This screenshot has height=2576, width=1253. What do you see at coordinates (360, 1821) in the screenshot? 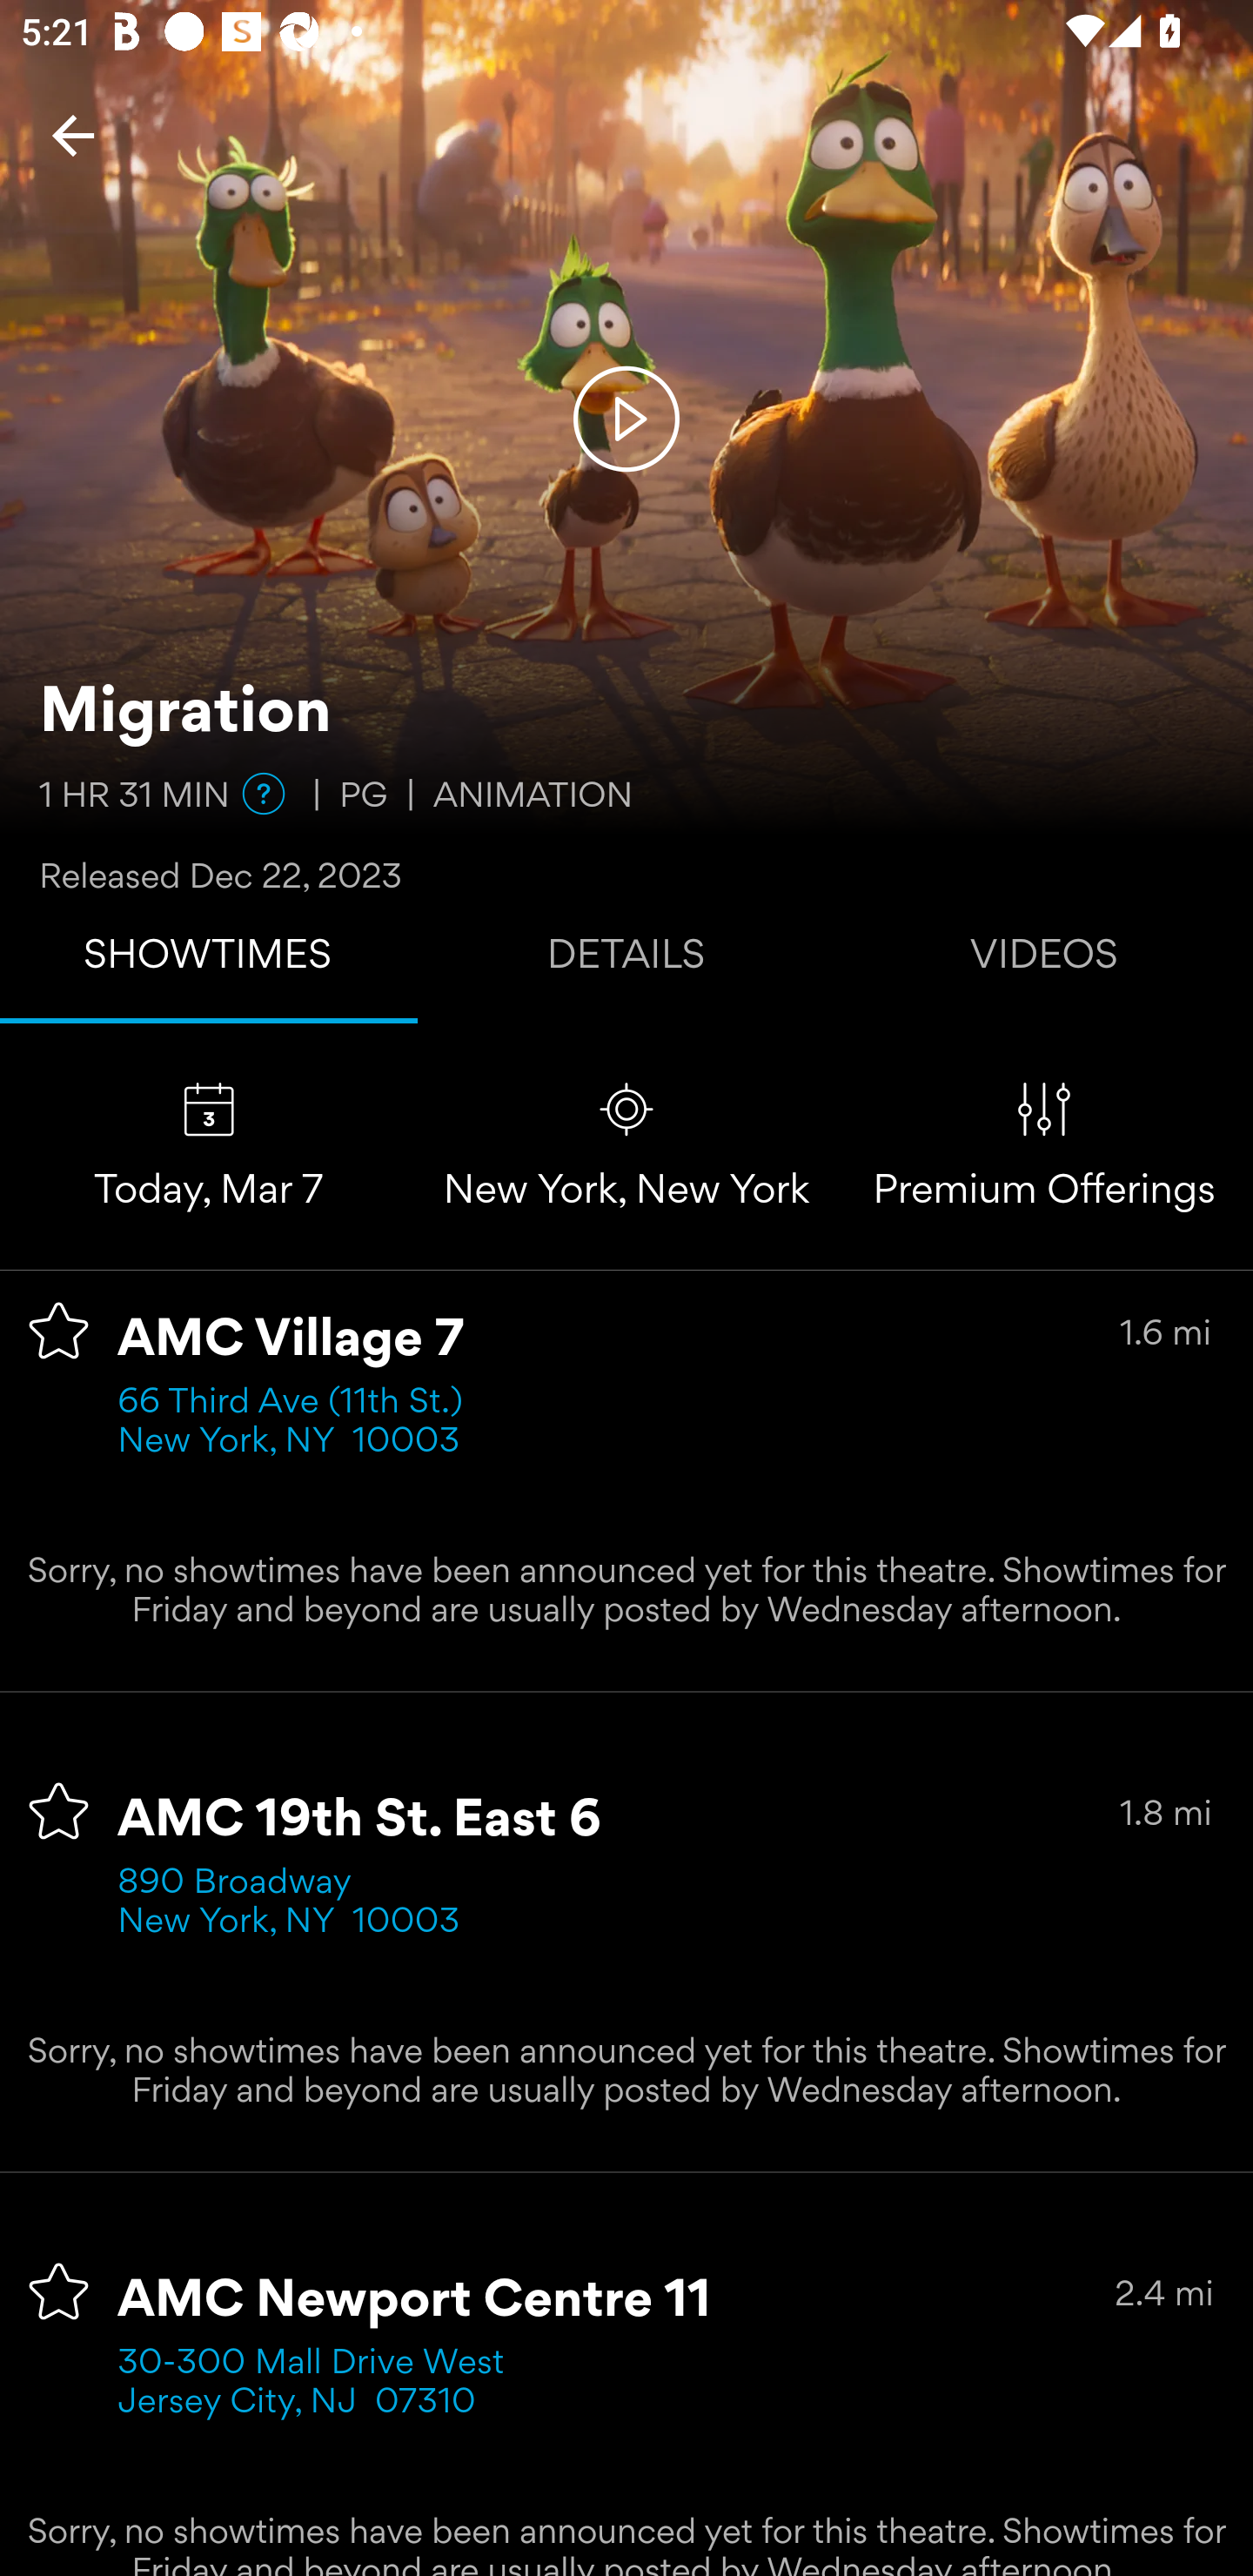
I see `AMC 19th St. East 6` at bounding box center [360, 1821].